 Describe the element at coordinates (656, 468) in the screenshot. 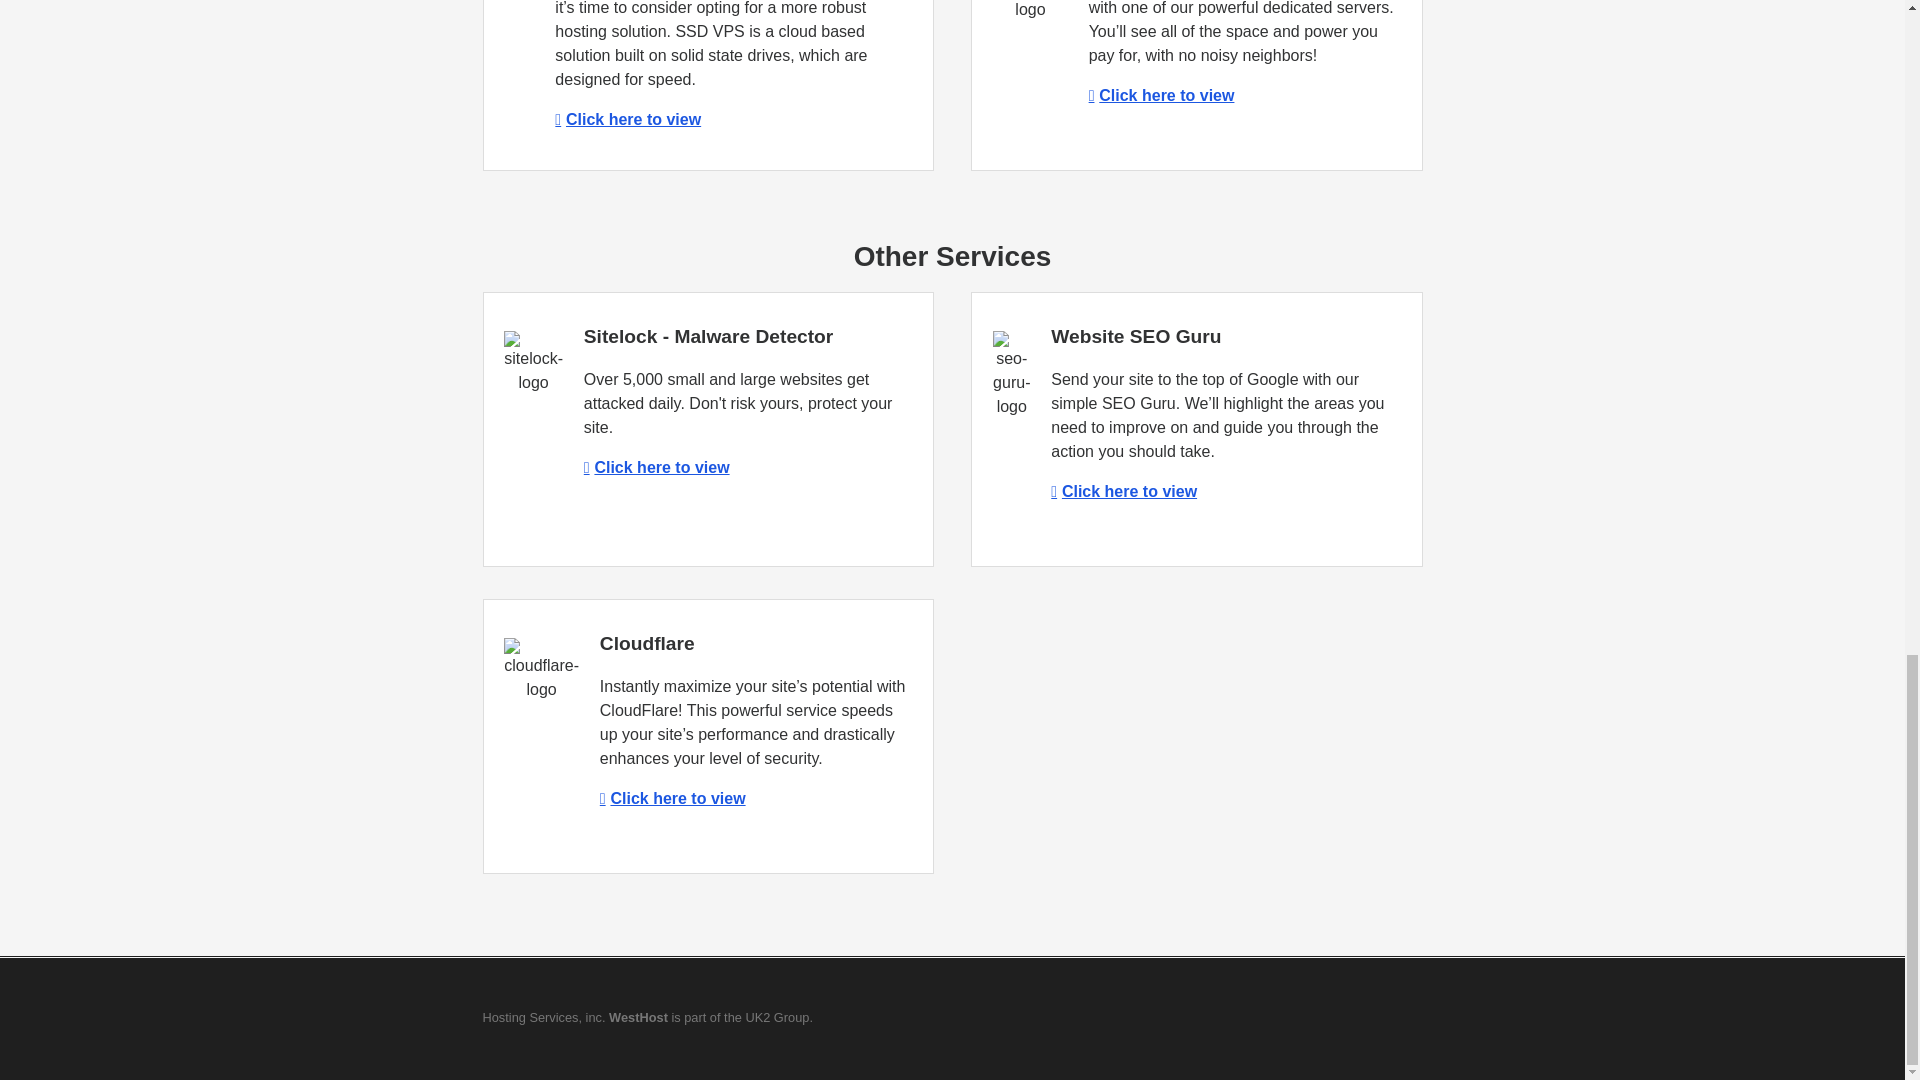

I see `Click here to view` at that location.